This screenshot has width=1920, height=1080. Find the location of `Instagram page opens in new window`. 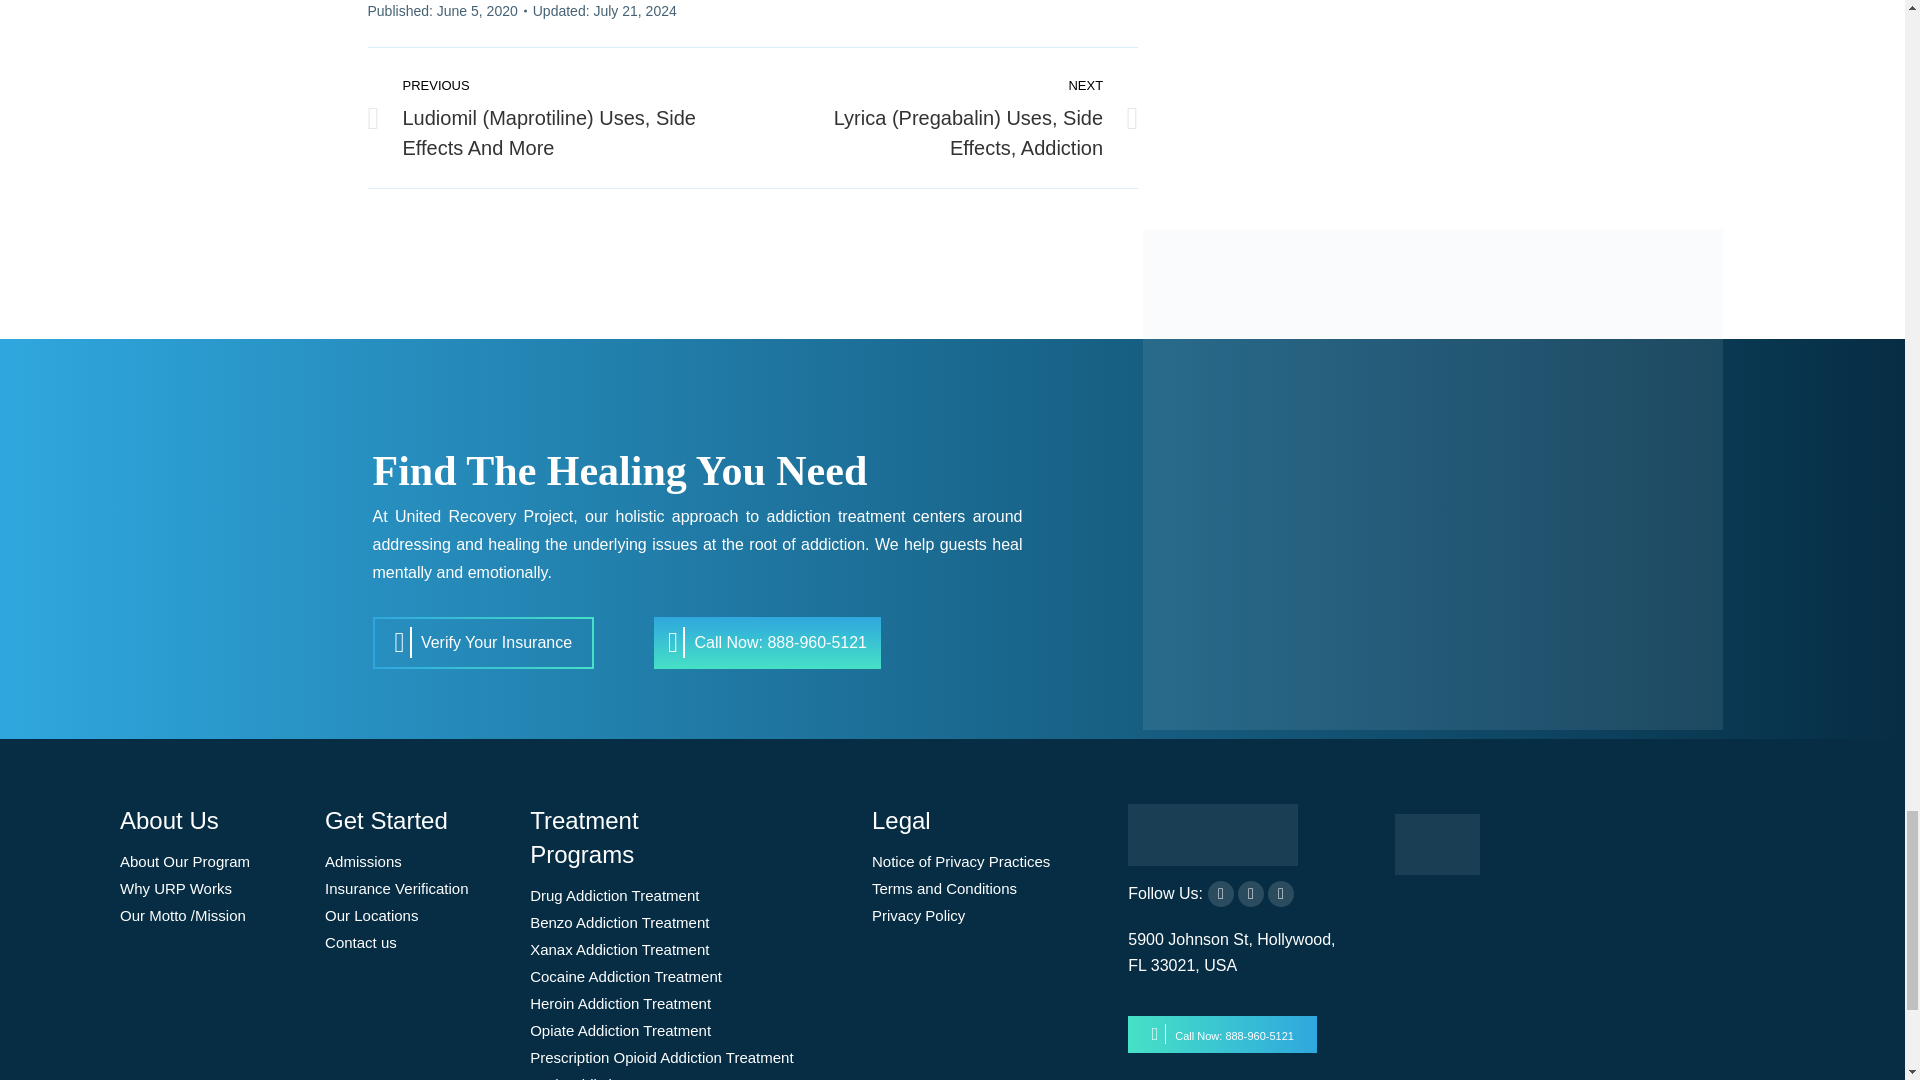

Instagram page opens in new window is located at coordinates (1280, 894).